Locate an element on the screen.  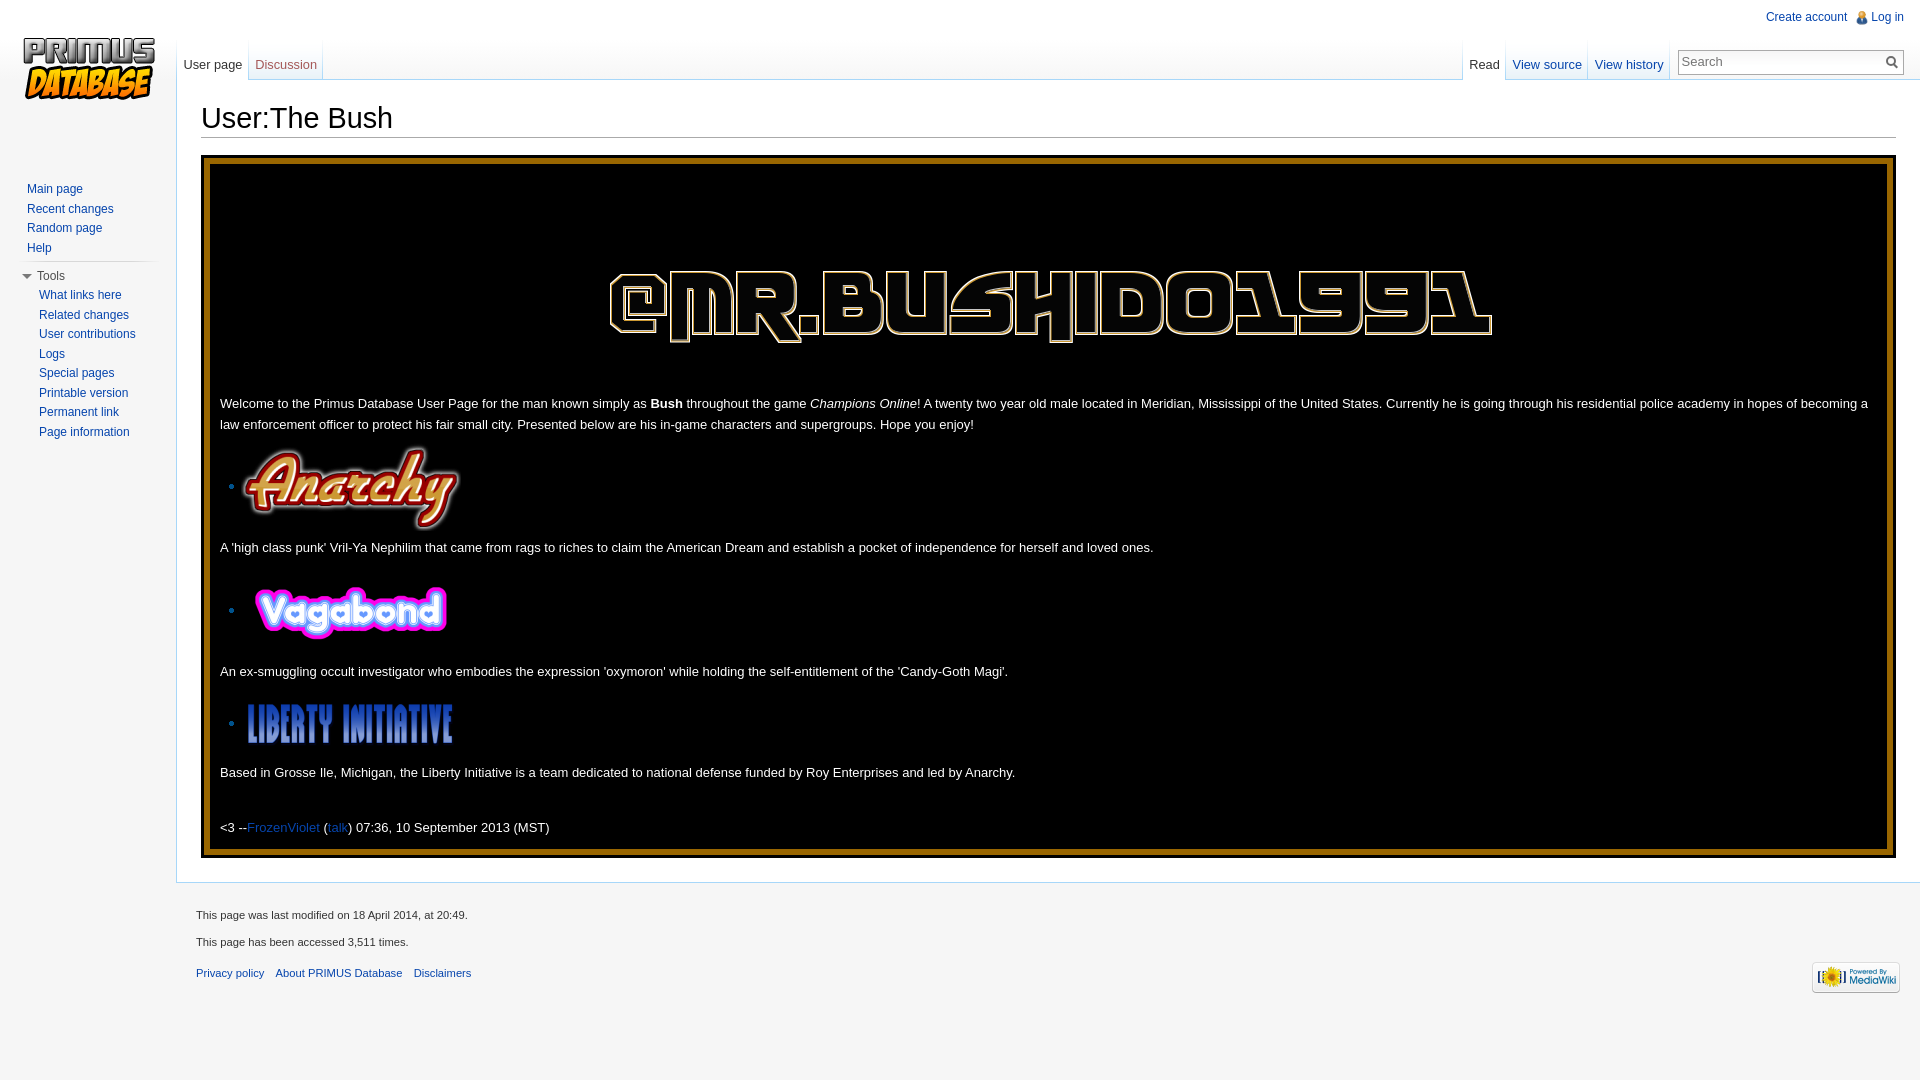
Visit the main page is located at coordinates (88, 80).